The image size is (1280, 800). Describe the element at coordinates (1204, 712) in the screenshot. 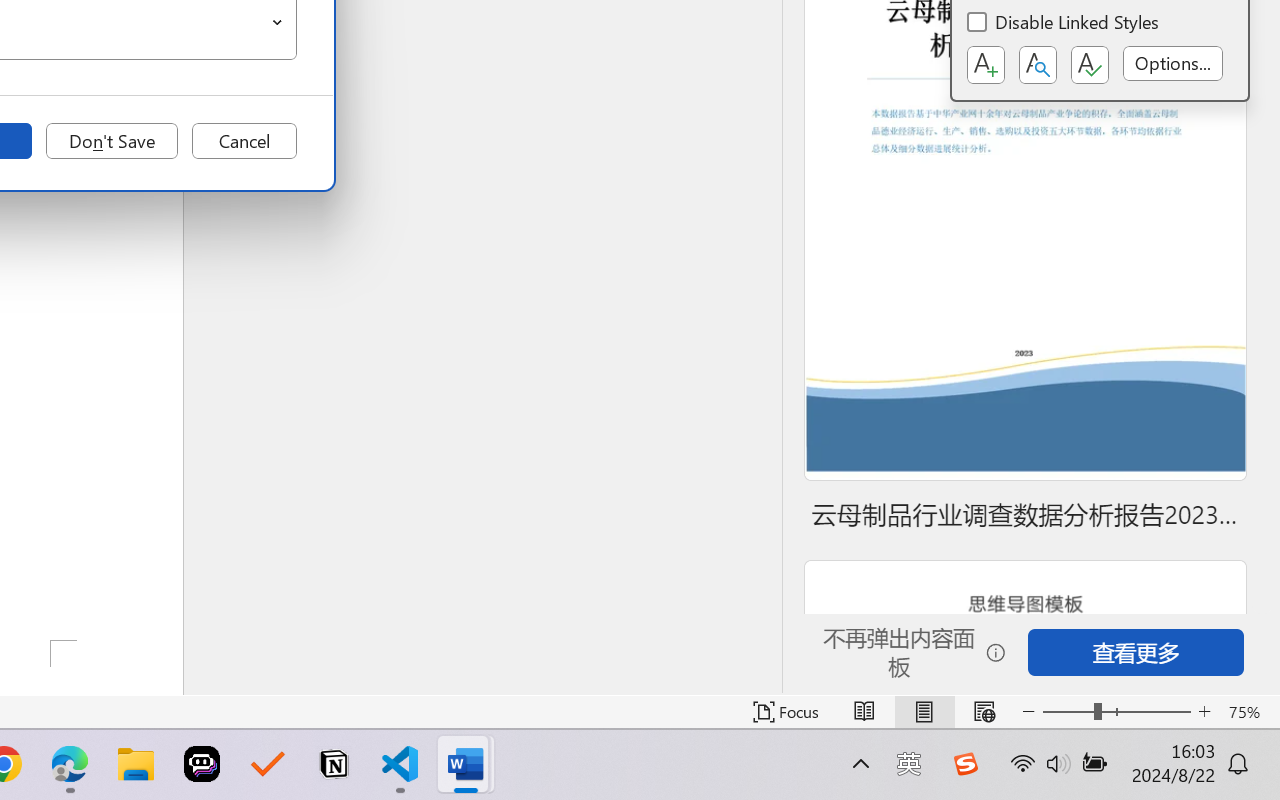

I see `Zoom In` at that location.